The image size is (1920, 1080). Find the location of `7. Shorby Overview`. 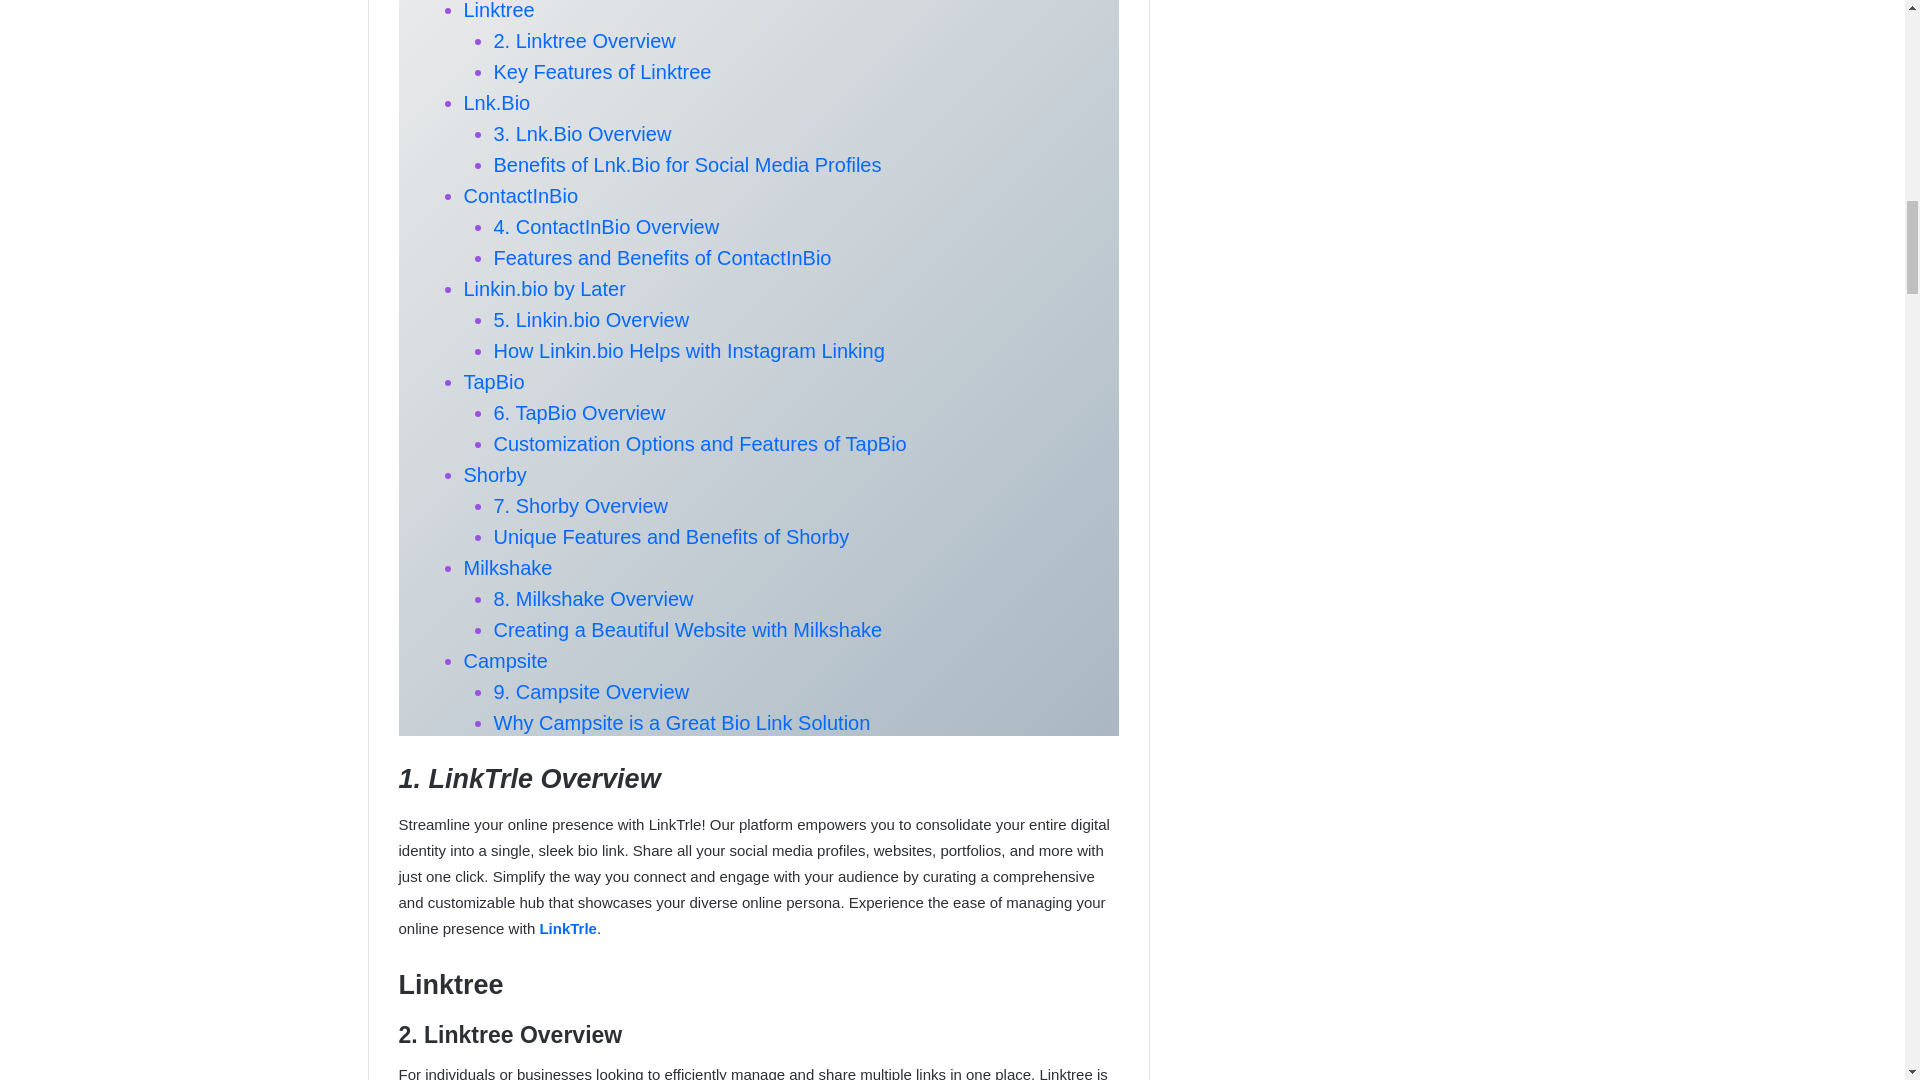

7. Shorby Overview is located at coordinates (580, 506).